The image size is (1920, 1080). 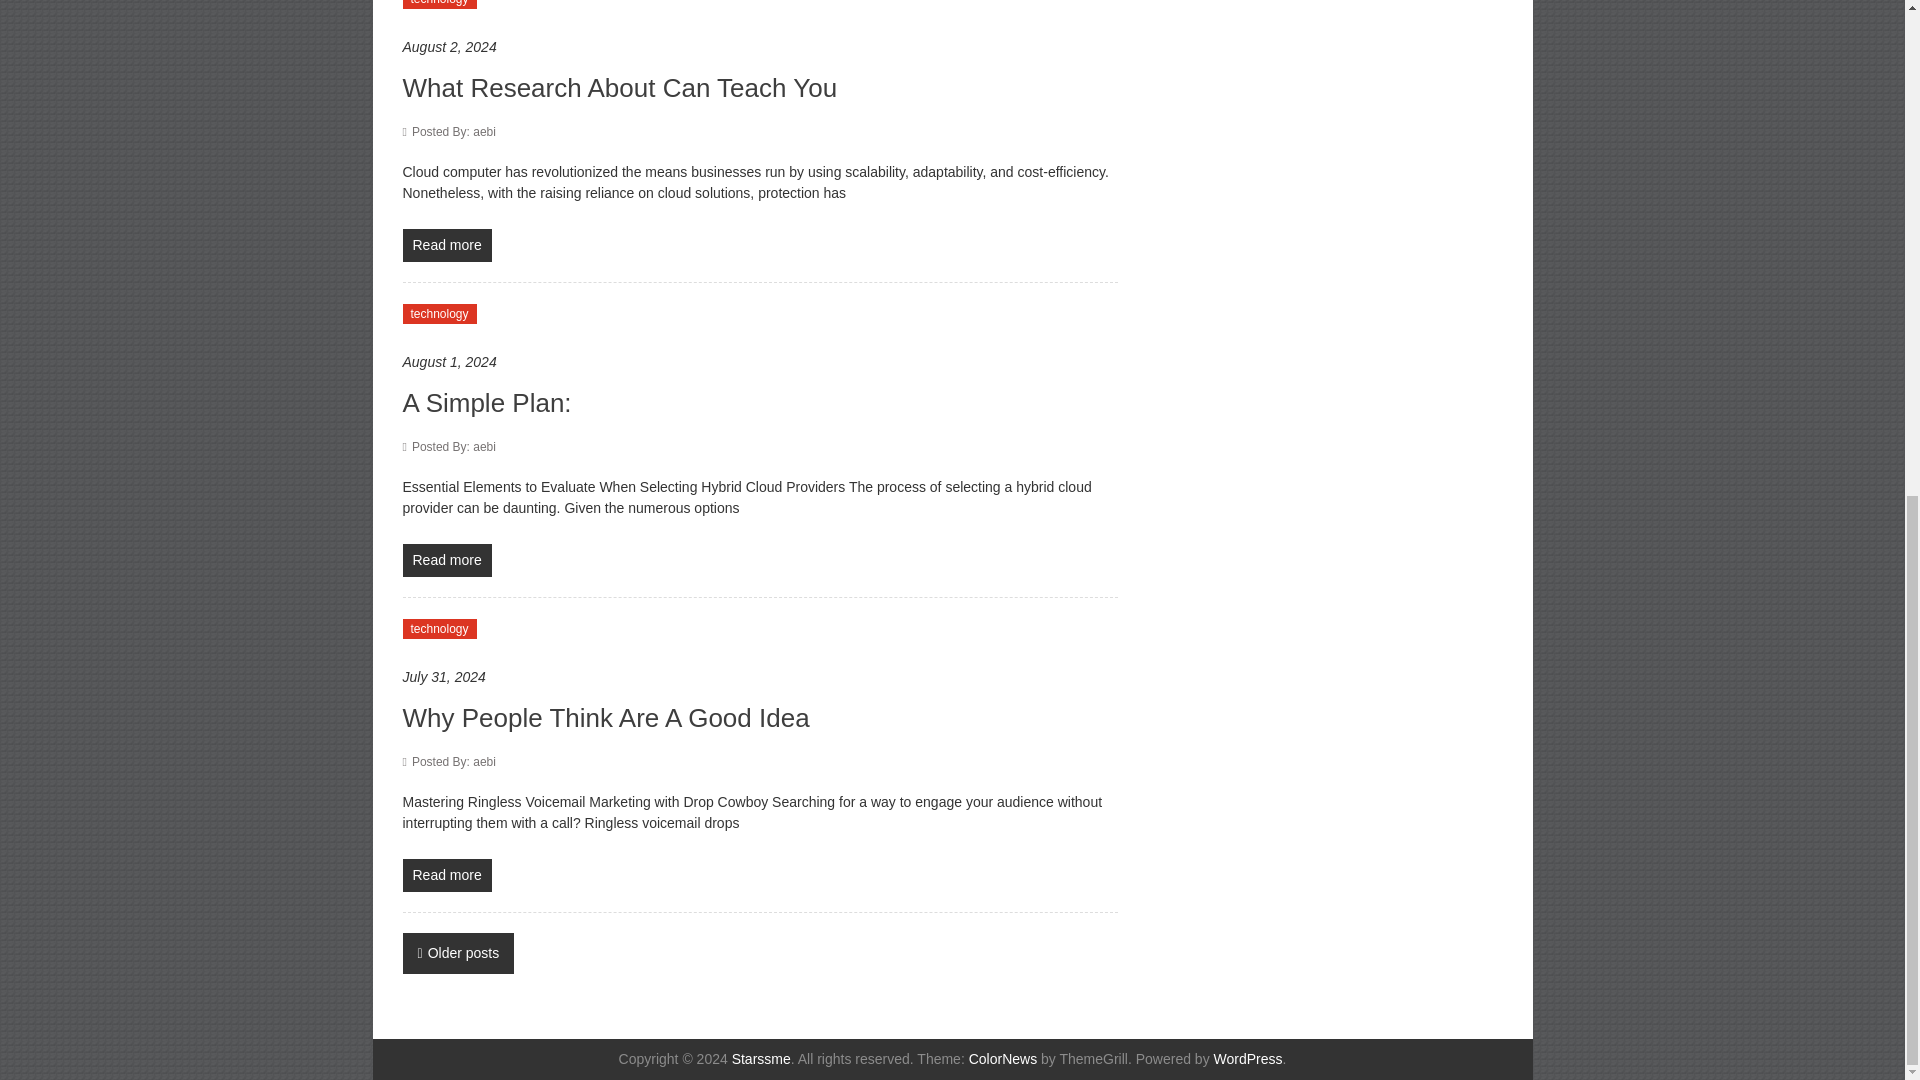 I want to click on Read more, so click(x=446, y=245).